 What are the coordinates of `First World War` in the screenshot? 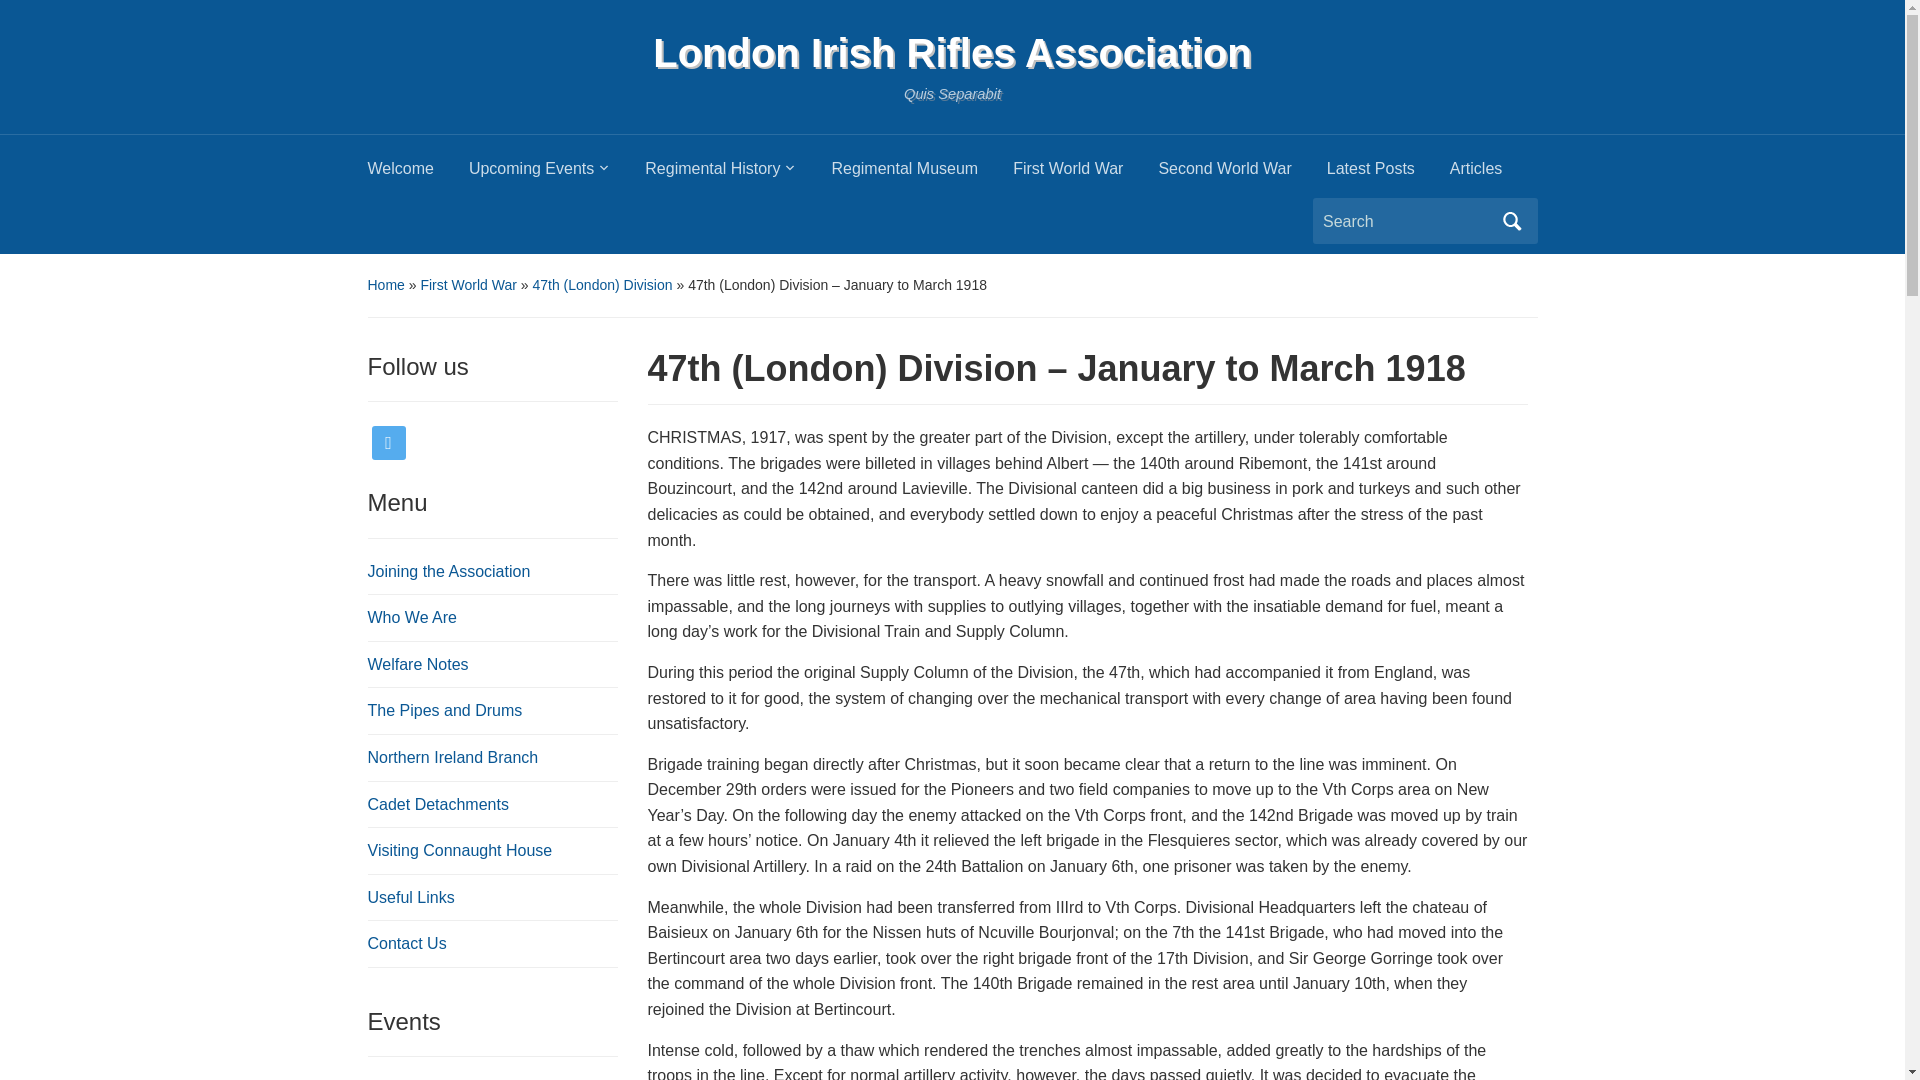 It's located at (1085, 174).